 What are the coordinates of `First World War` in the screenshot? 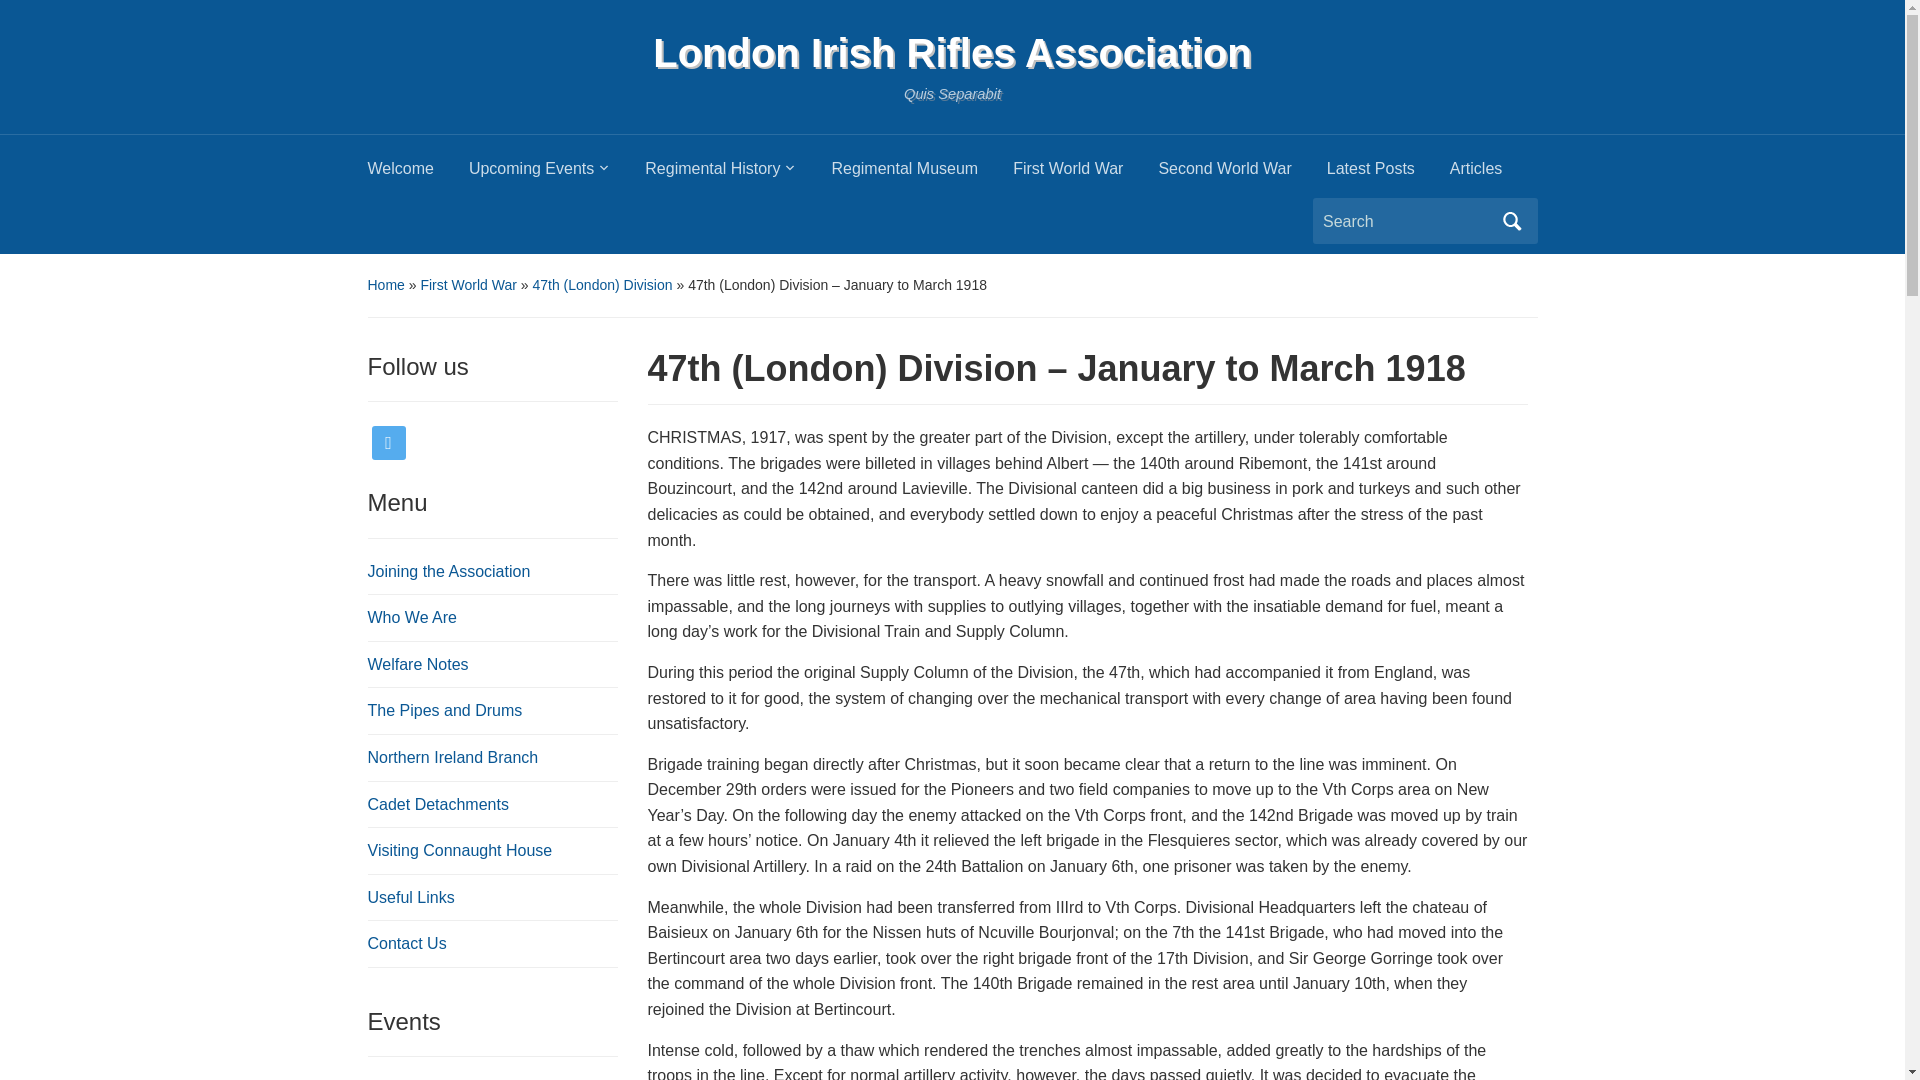 It's located at (1085, 174).